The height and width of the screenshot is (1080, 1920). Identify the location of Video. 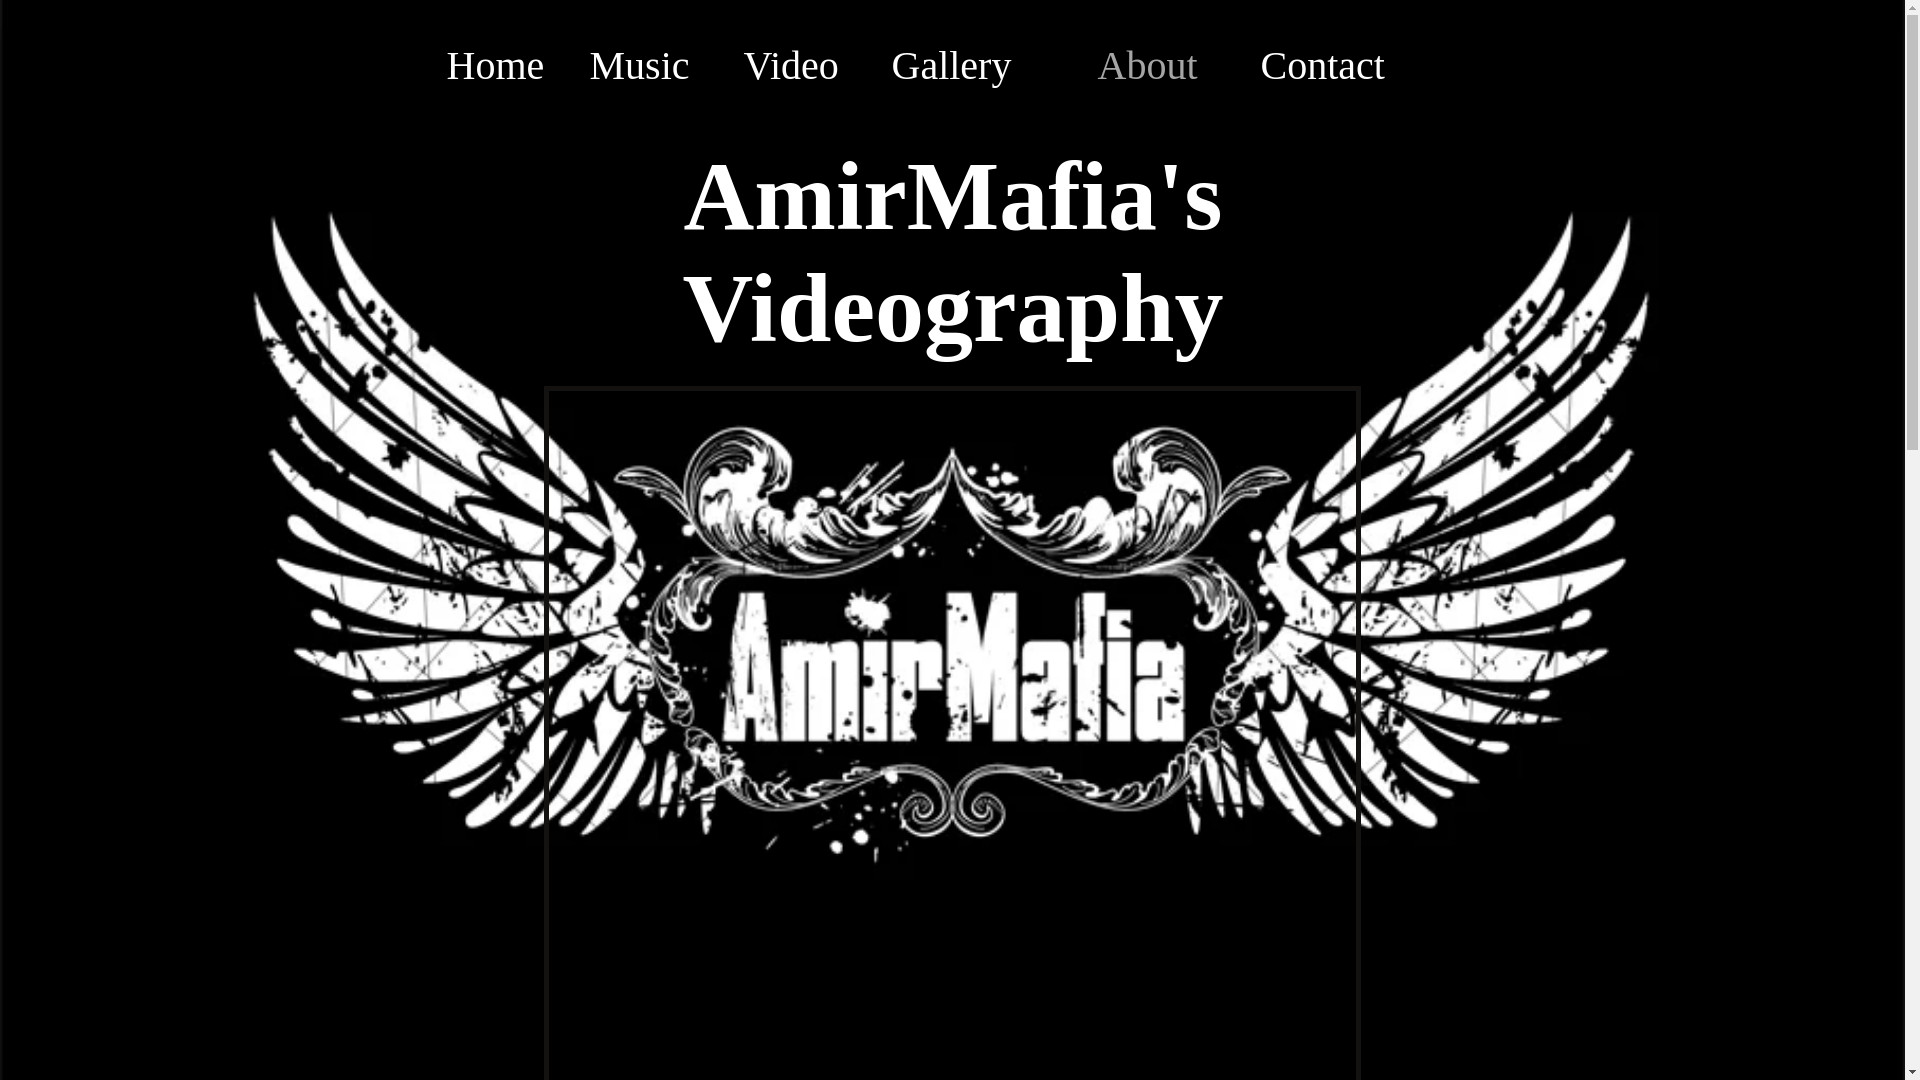
(807, 64).